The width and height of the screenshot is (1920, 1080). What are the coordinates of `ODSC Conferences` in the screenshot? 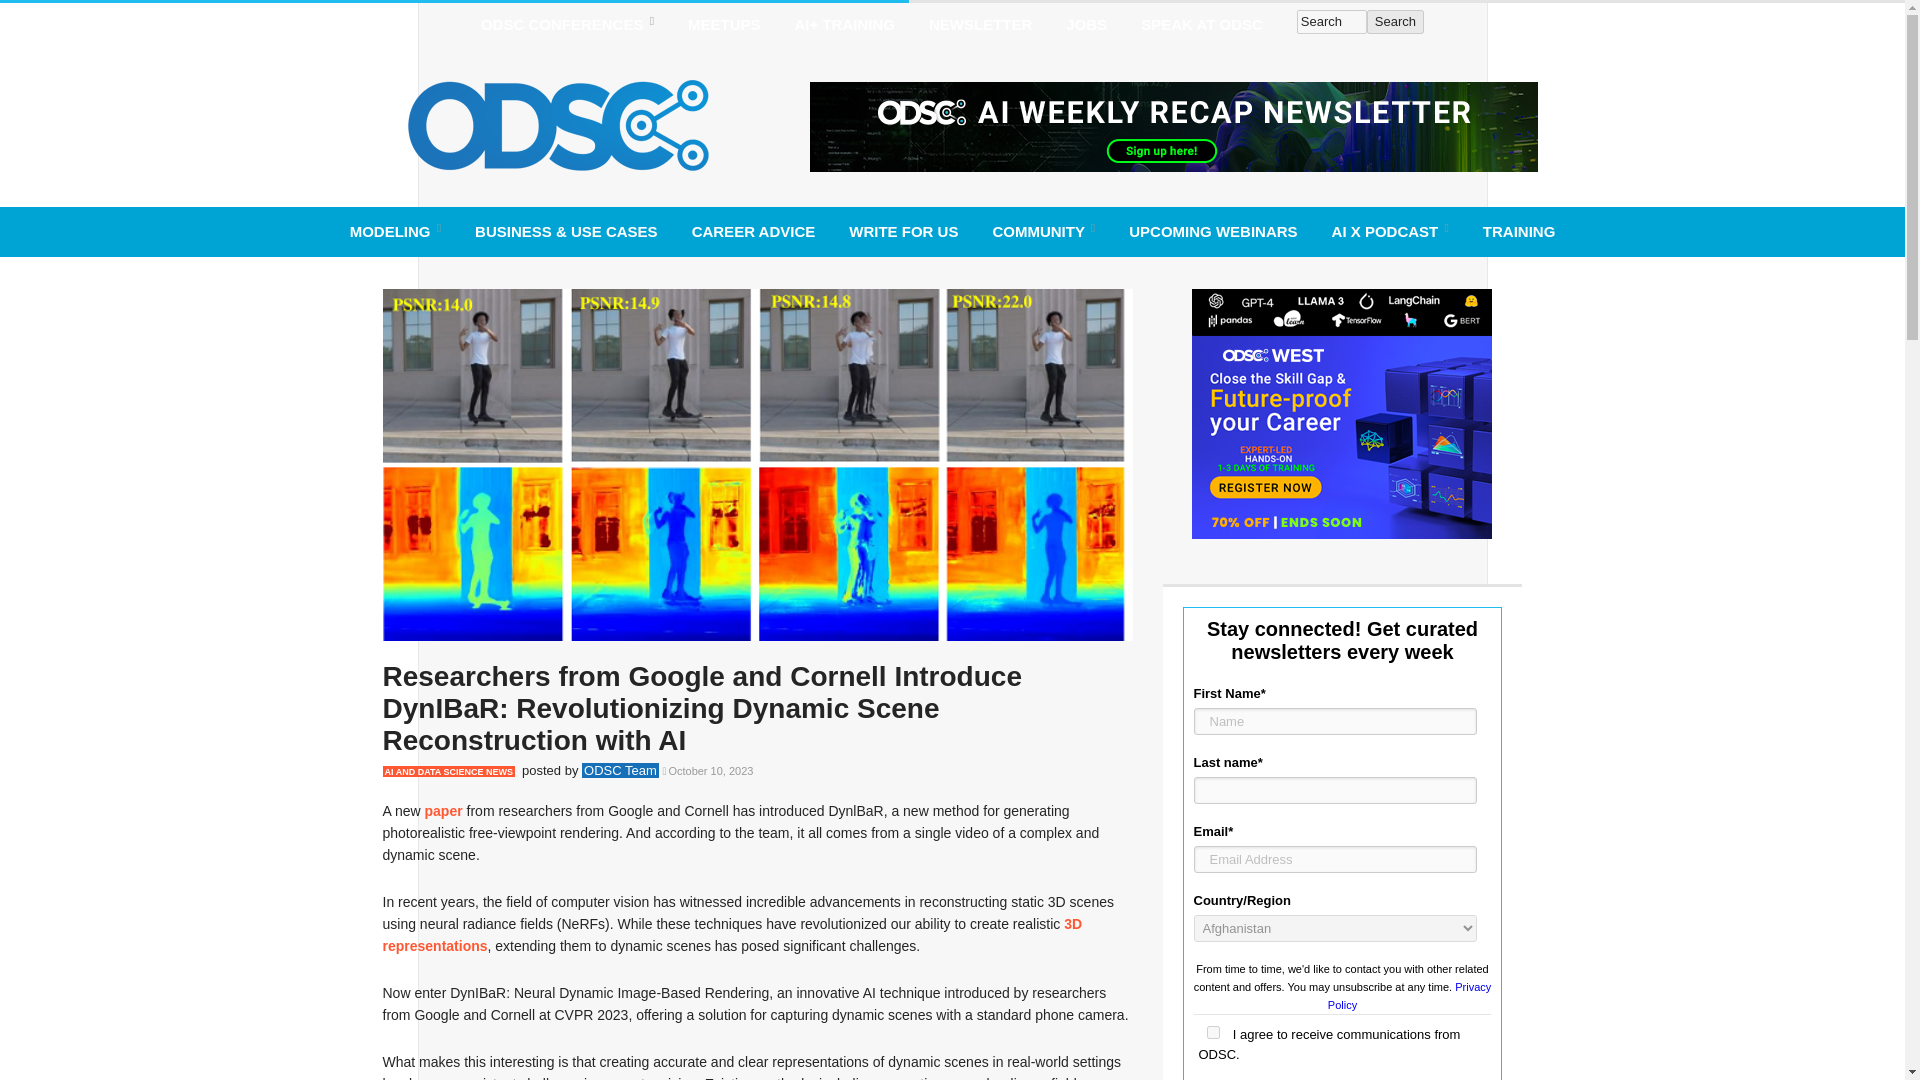 It's located at (567, 24).